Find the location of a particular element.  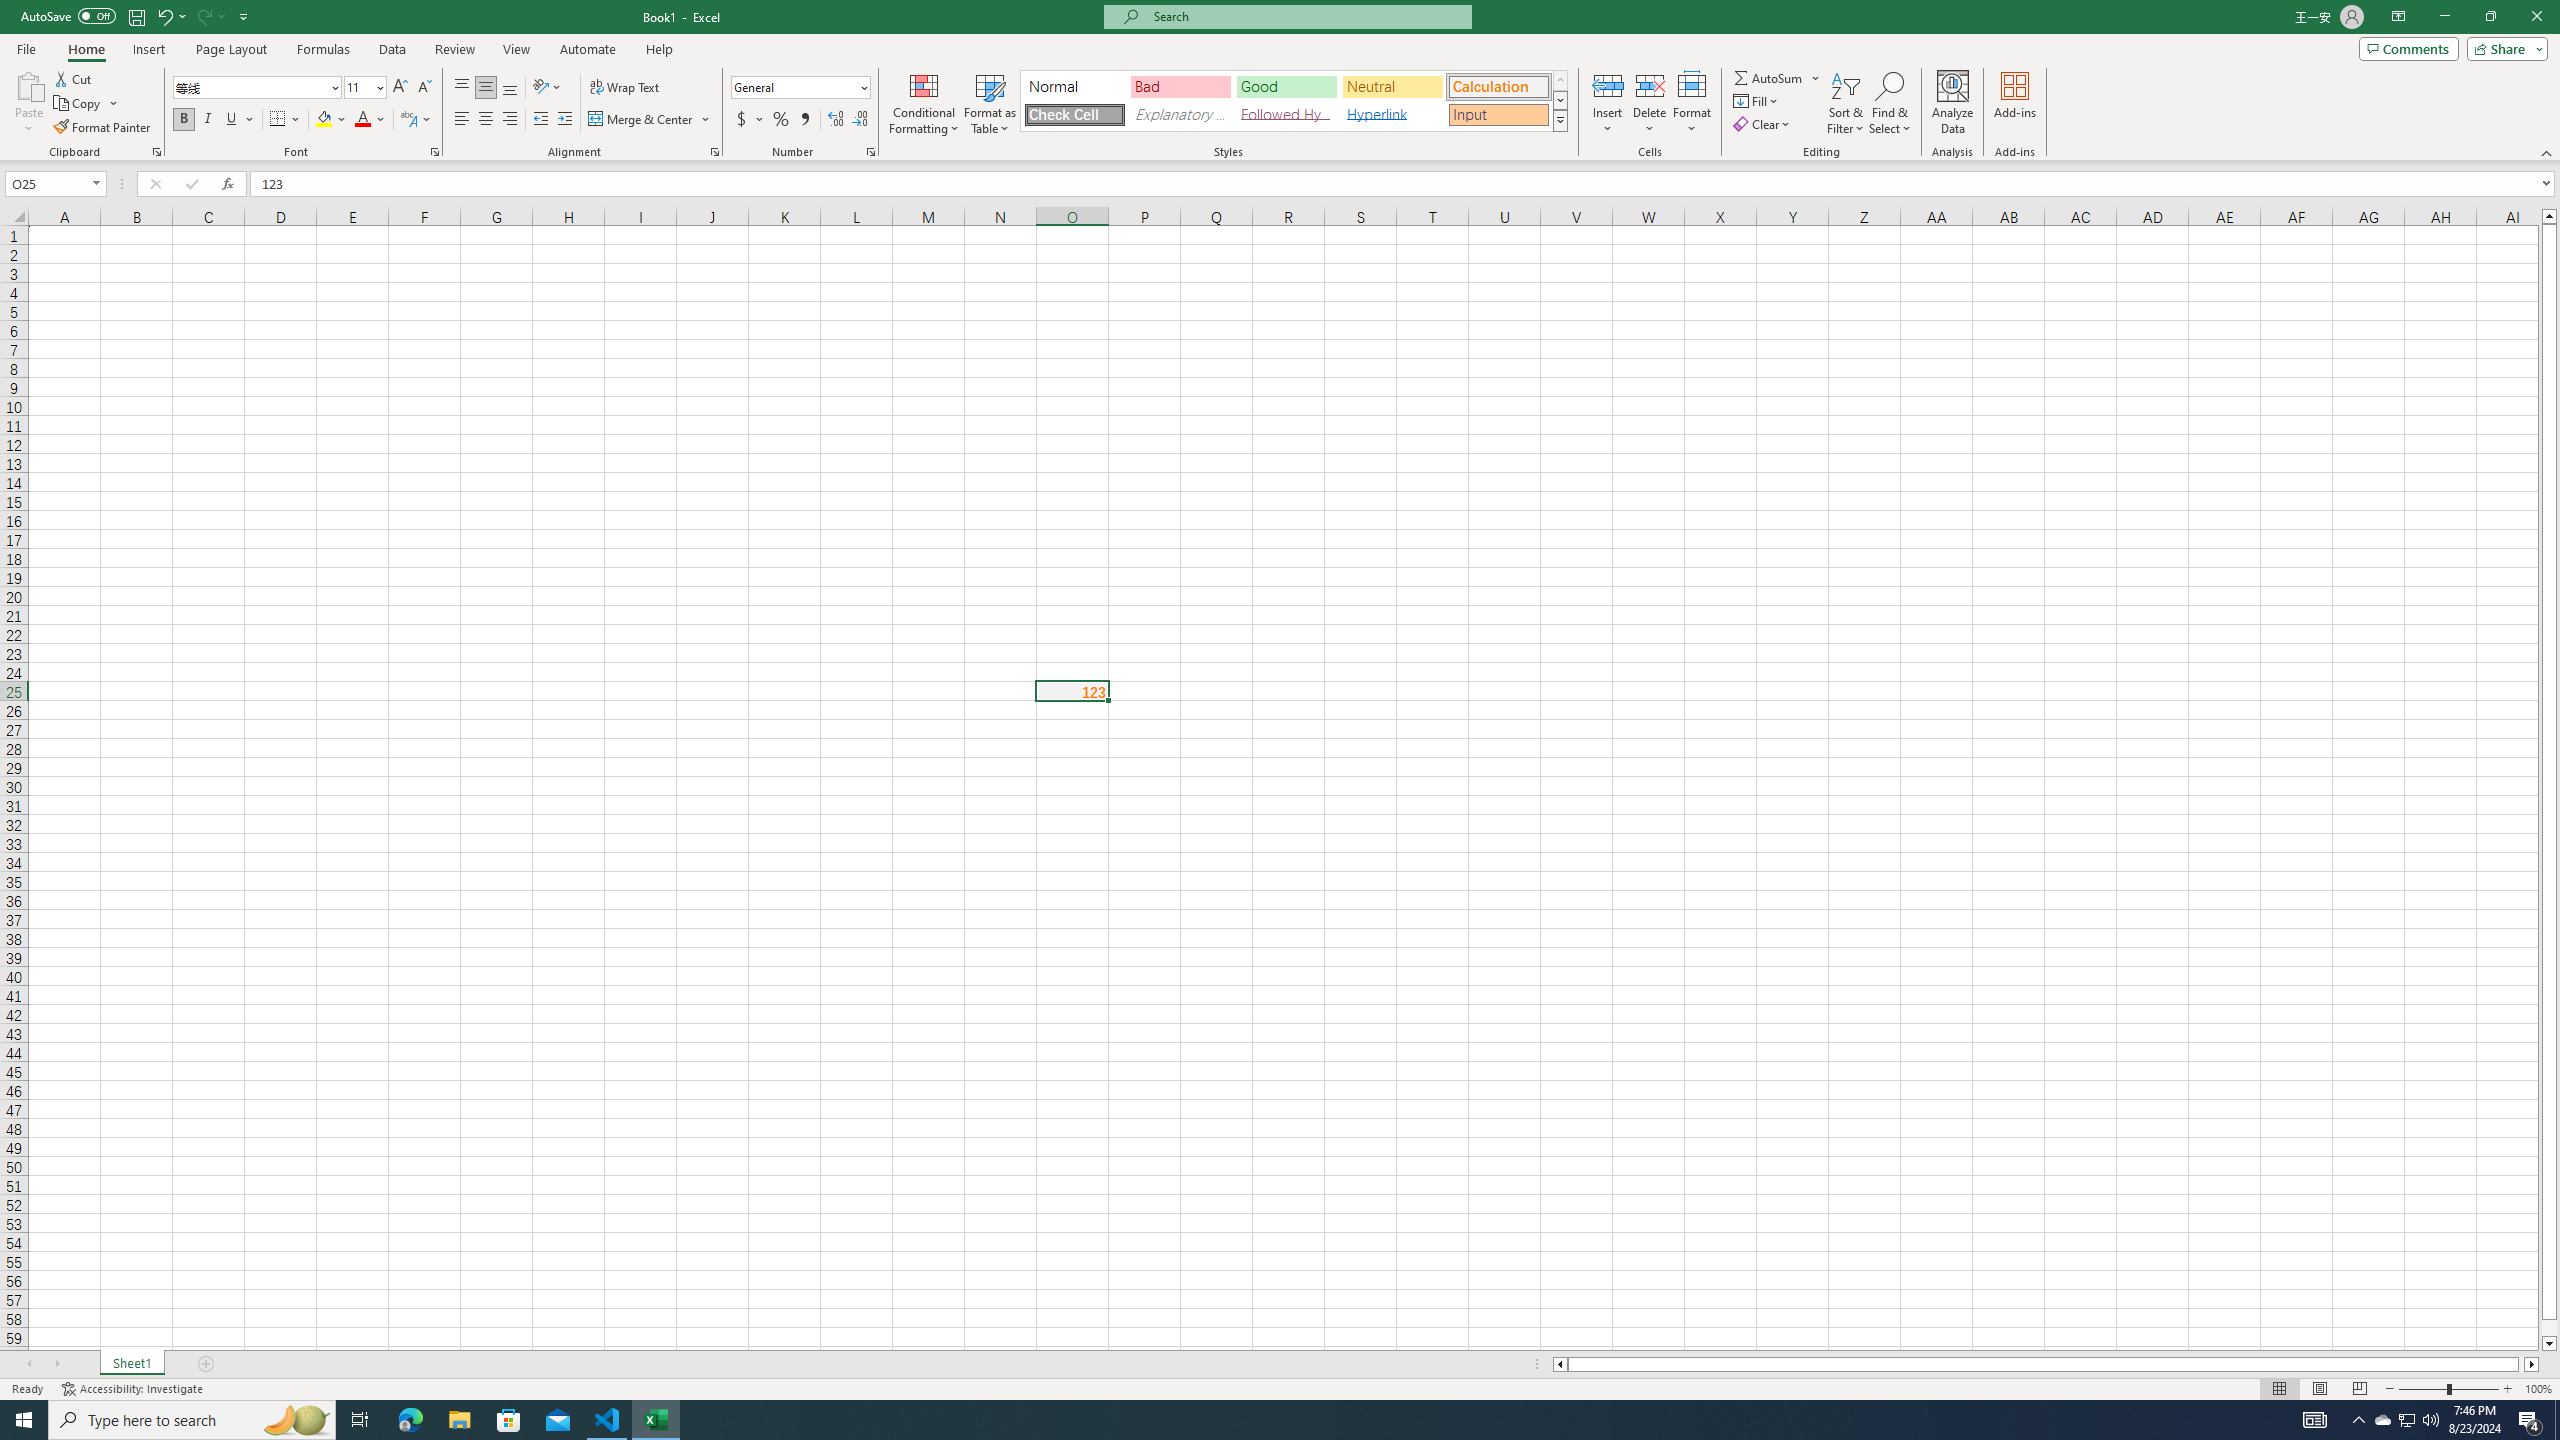

Format Cell Font is located at coordinates (434, 152).